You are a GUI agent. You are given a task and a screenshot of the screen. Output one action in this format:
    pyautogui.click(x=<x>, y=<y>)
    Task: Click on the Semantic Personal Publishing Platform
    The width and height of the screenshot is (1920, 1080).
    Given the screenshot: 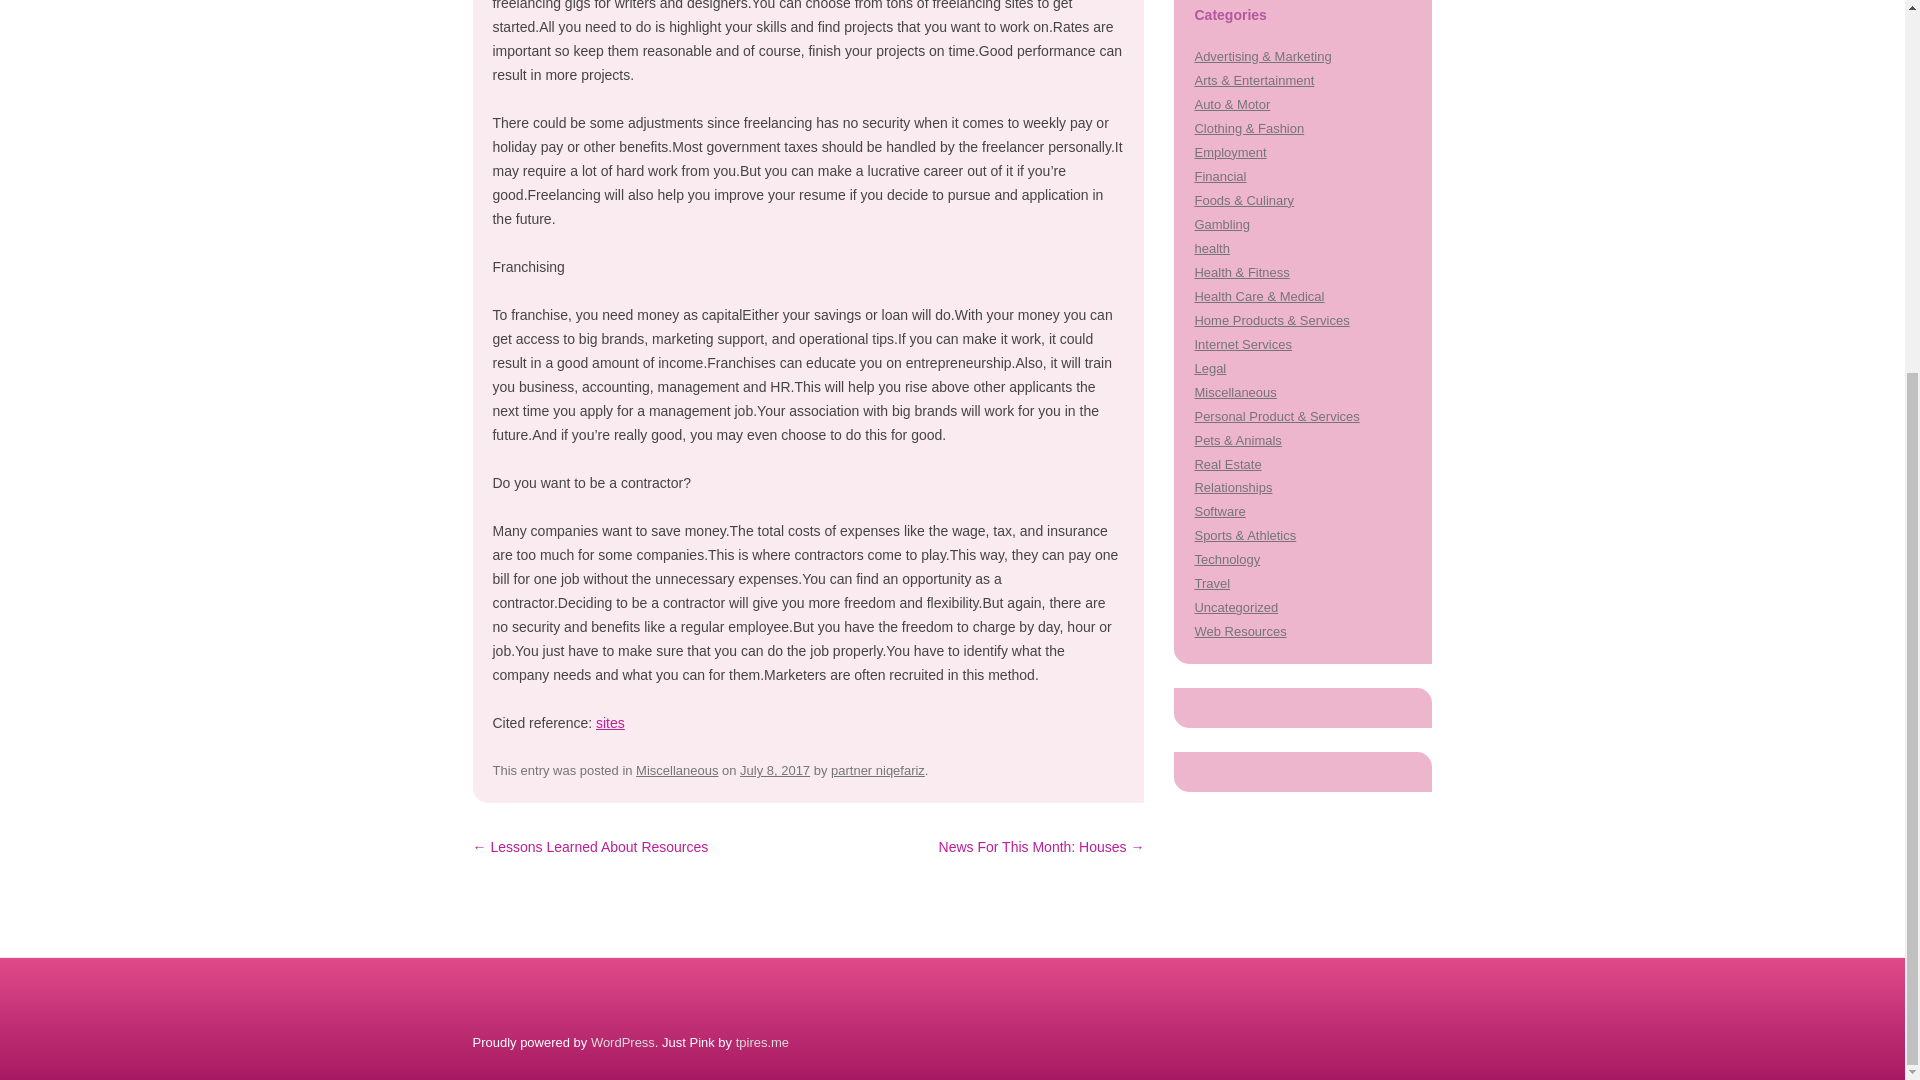 What is the action you would take?
    pyautogui.click(x=622, y=1042)
    